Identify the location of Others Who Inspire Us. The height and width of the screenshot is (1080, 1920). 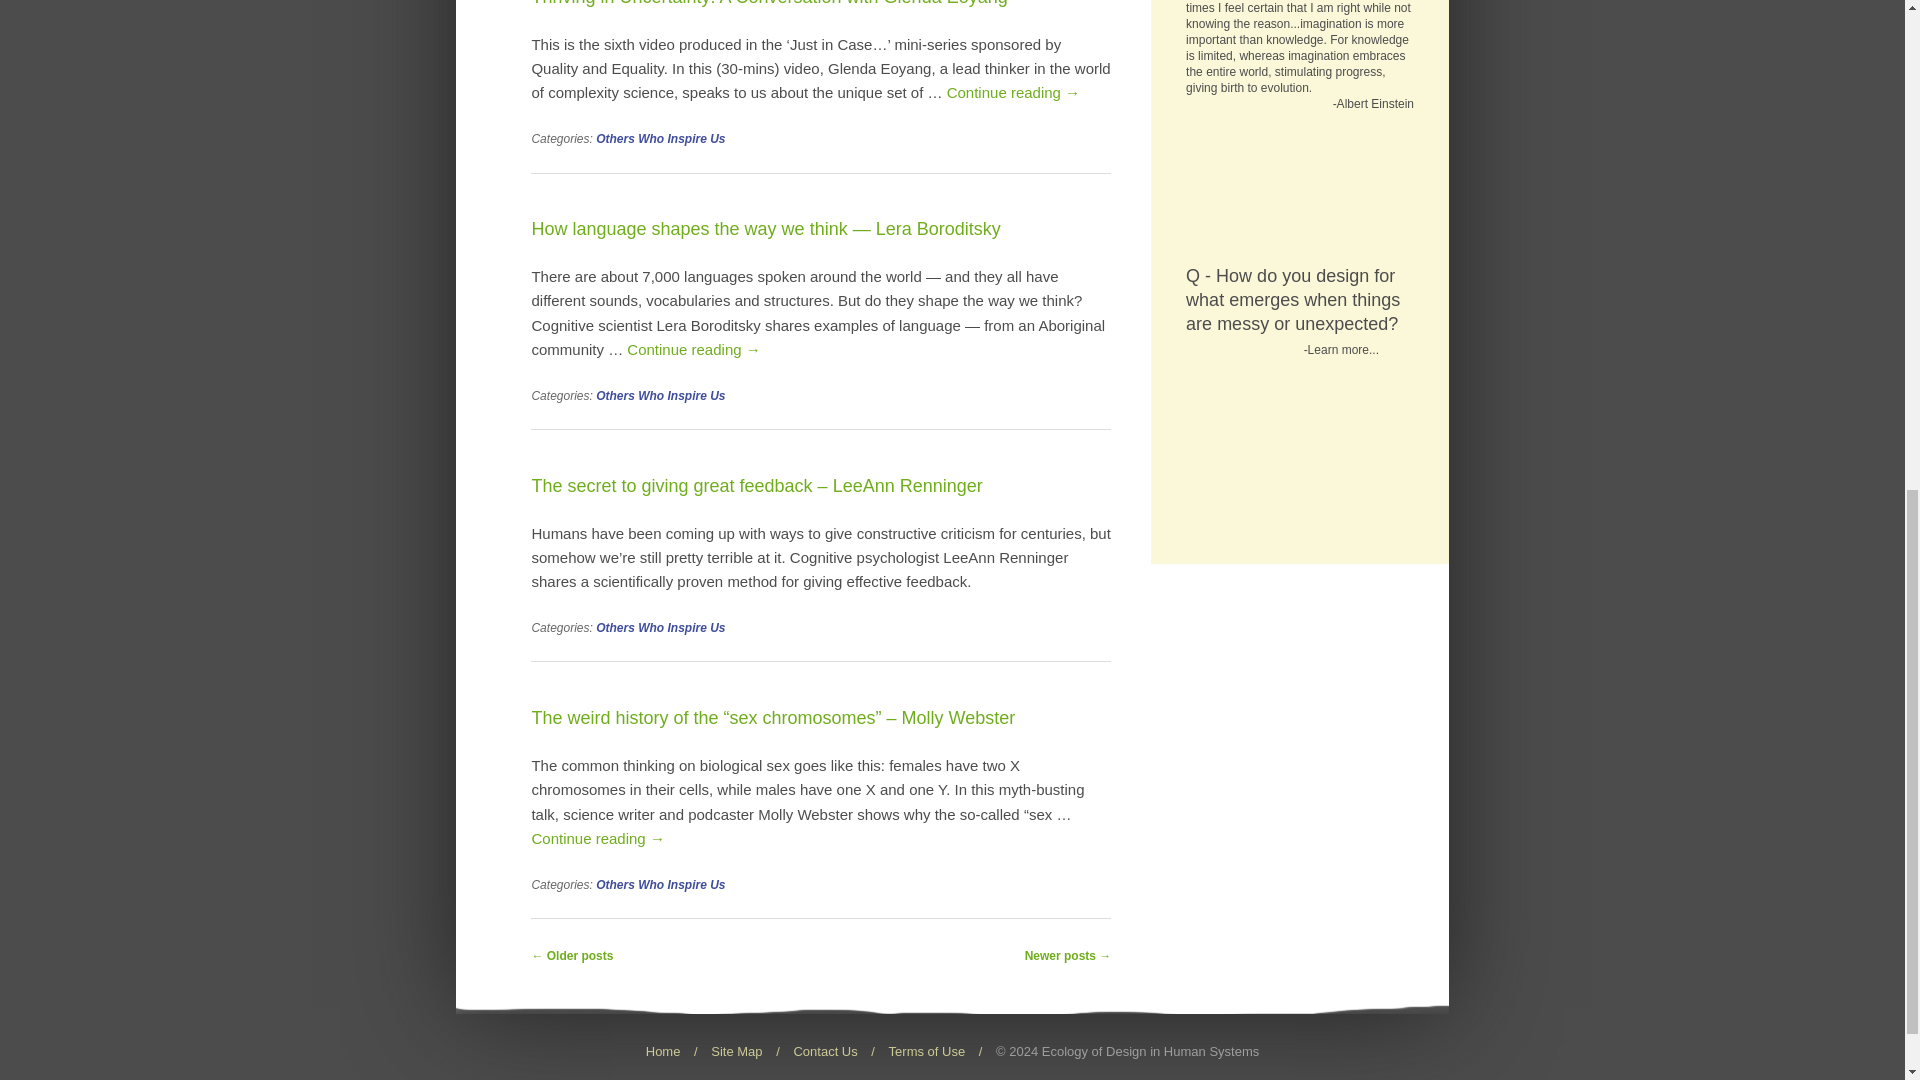
(660, 395).